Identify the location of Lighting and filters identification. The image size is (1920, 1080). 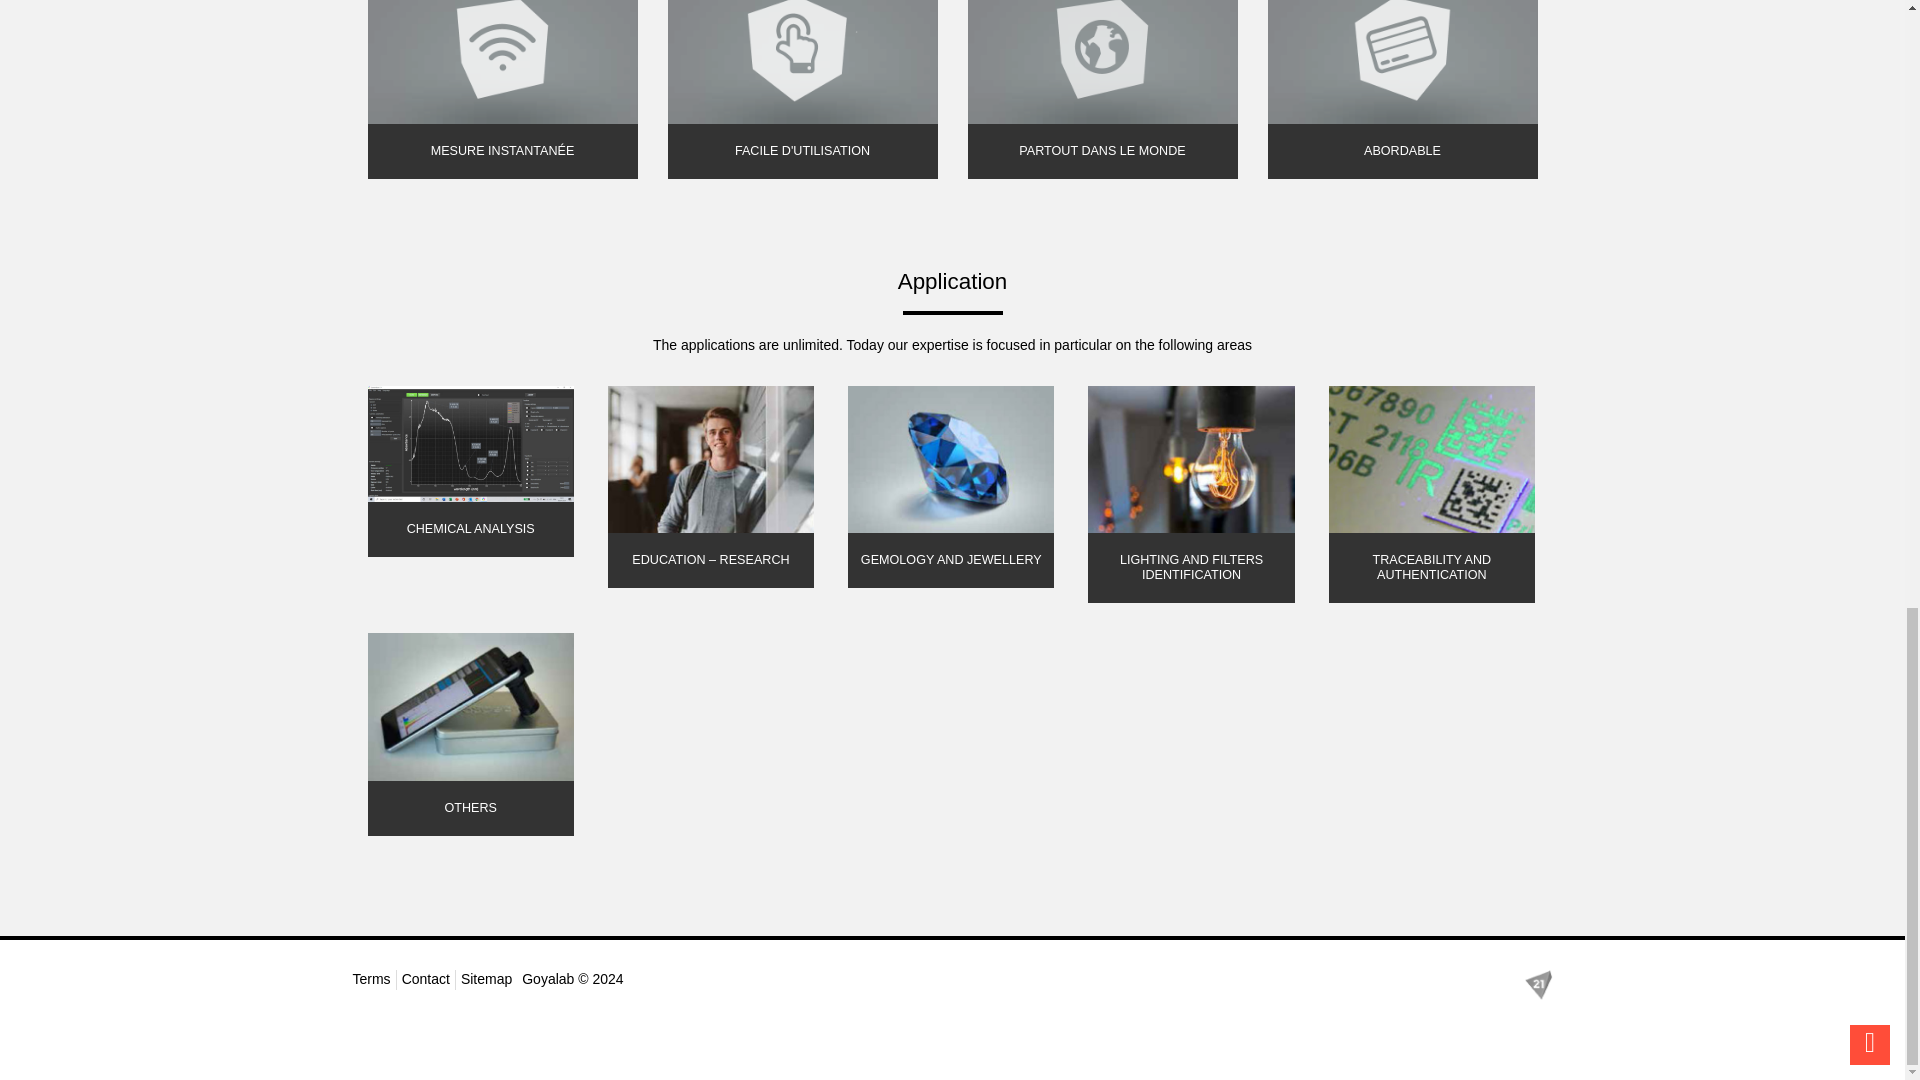
(1191, 500).